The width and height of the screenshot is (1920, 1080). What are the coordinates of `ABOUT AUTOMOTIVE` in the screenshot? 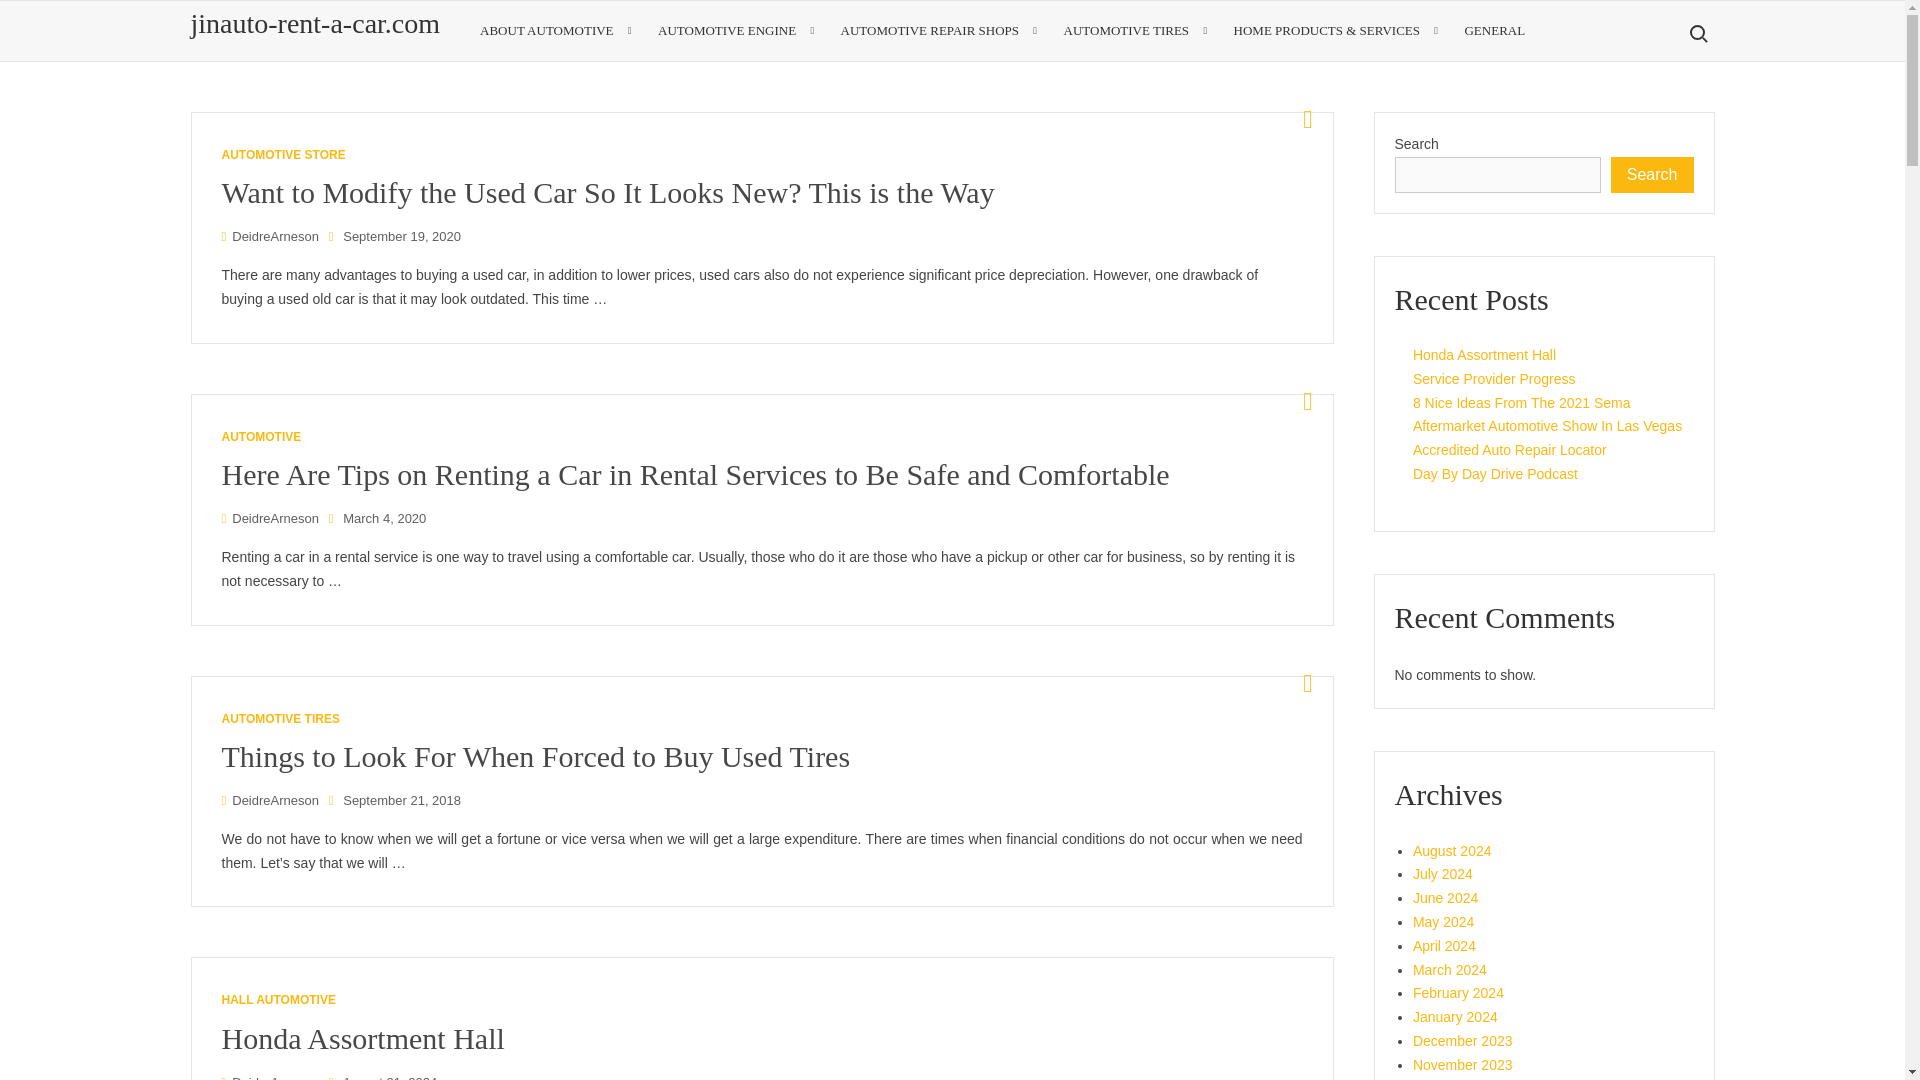 It's located at (554, 30).